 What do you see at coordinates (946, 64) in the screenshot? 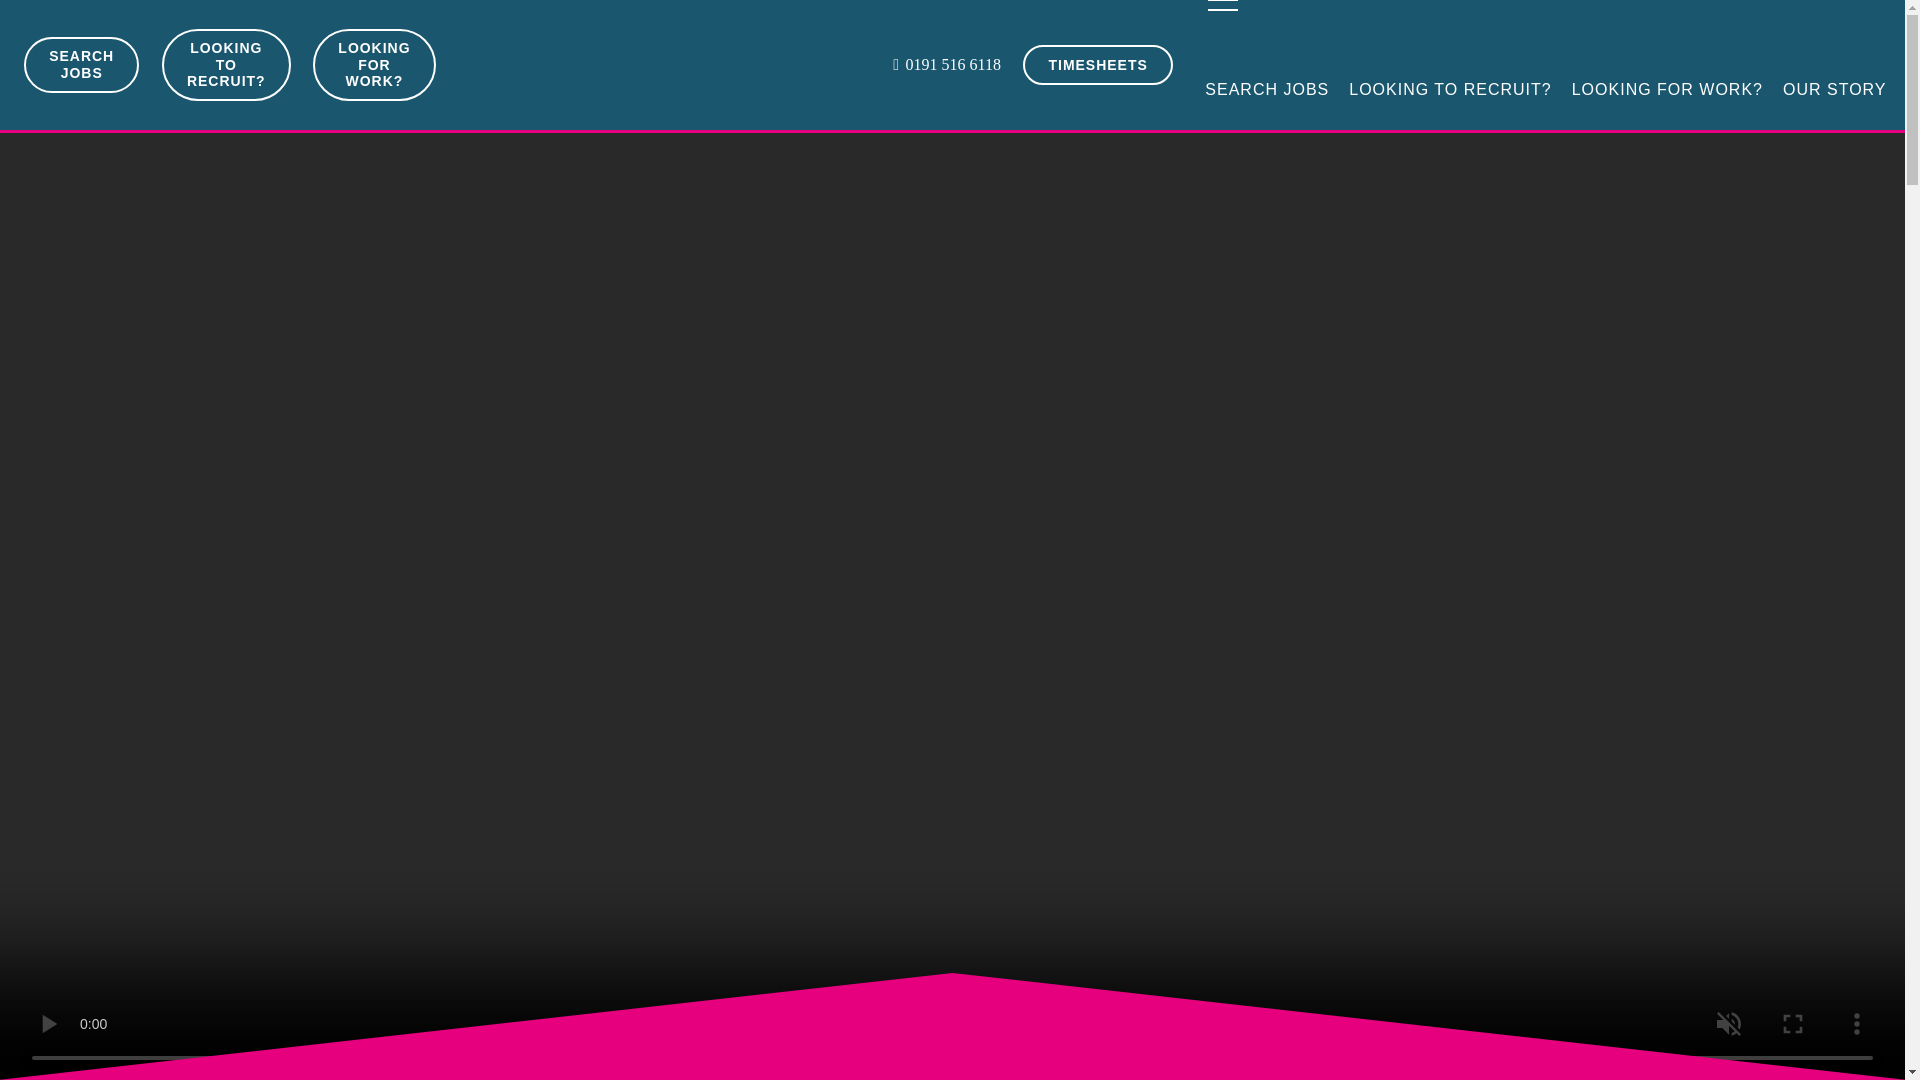
I see `0191 516 6118` at bounding box center [946, 64].